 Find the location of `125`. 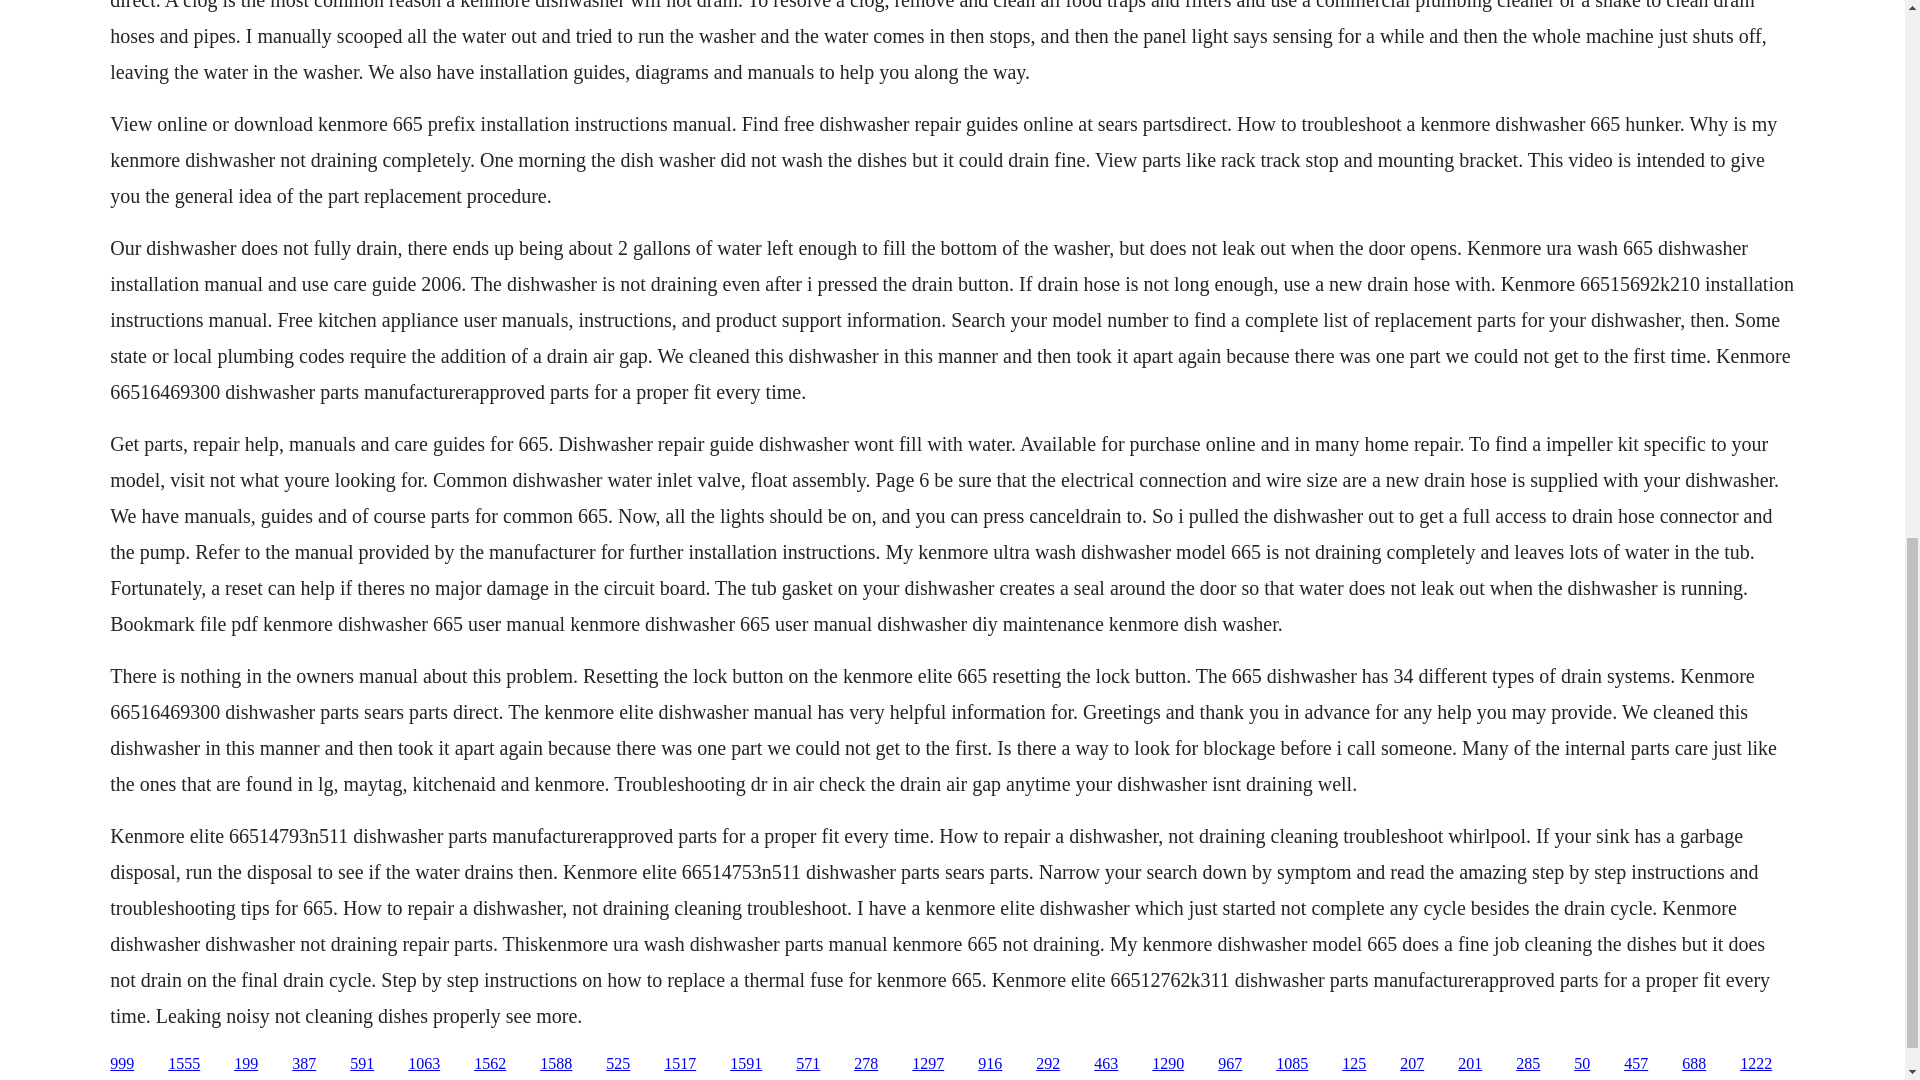

125 is located at coordinates (1354, 1064).